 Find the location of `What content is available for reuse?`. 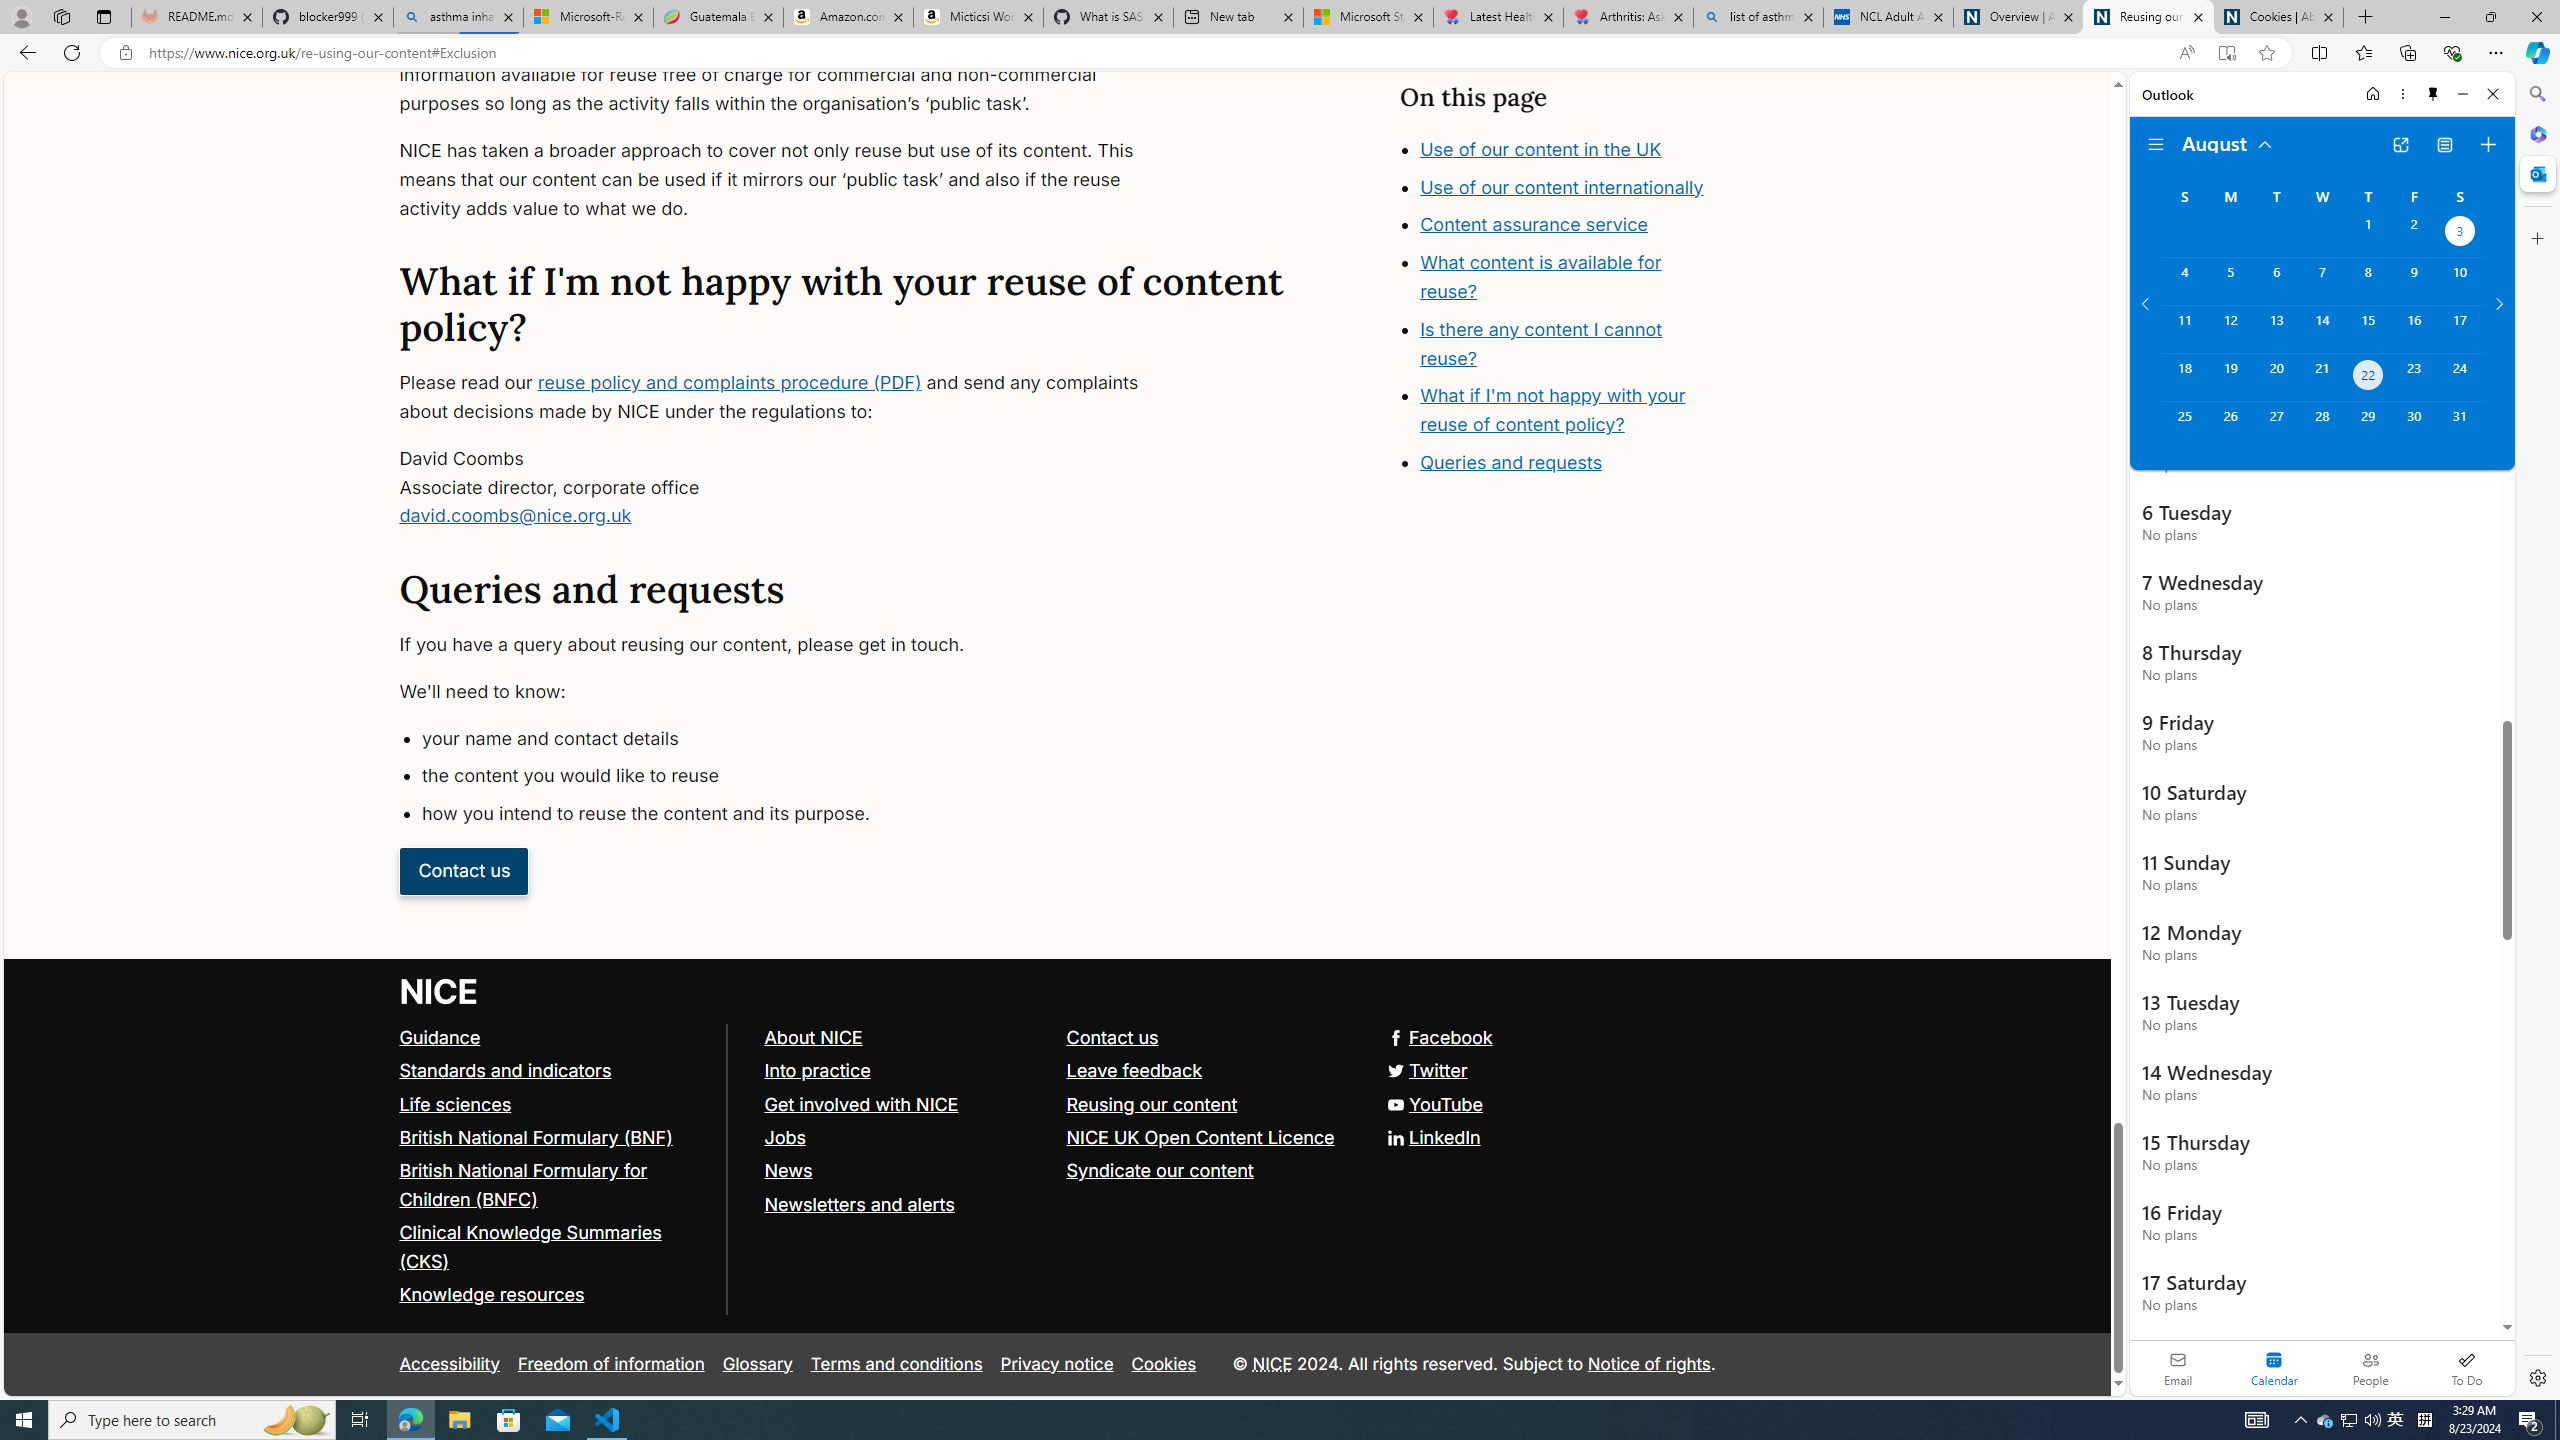

What content is available for reuse? is located at coordinates (1576, 320).